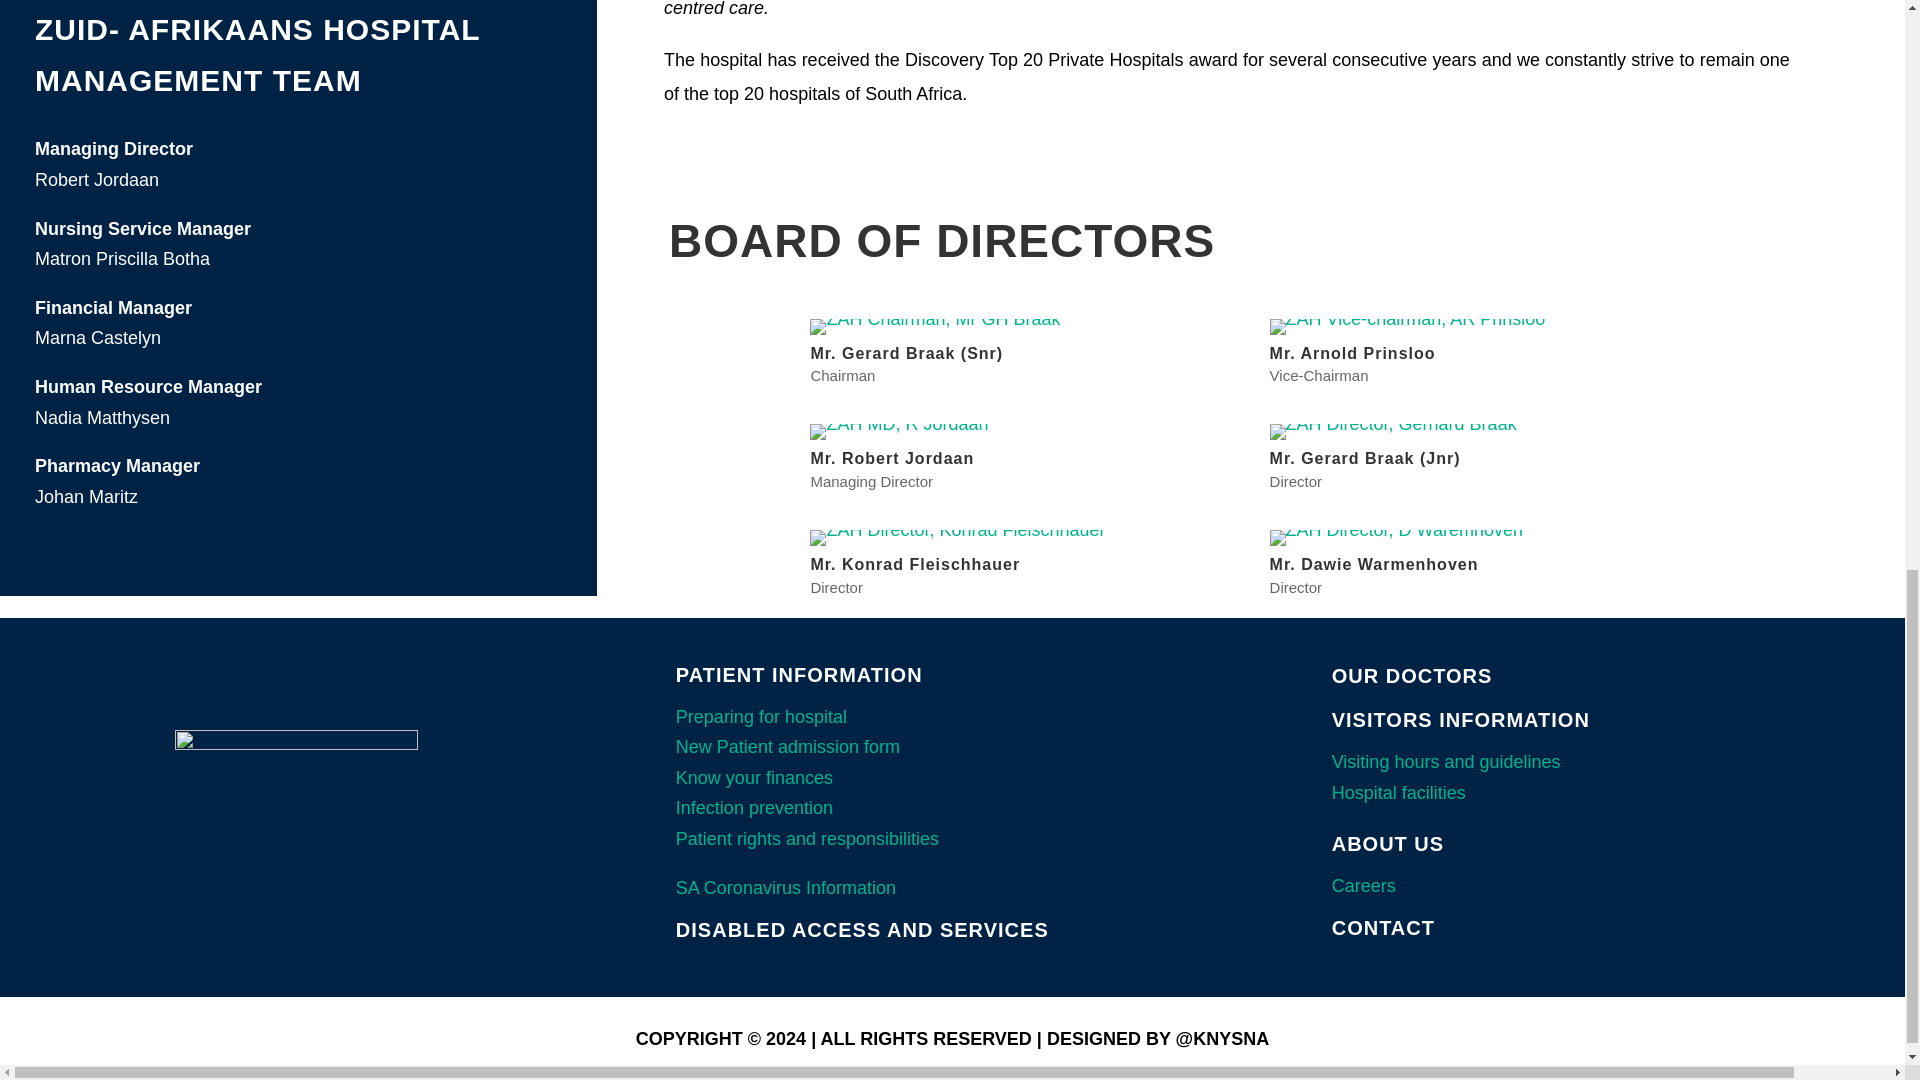  I want to click on About us, so click(1388, 844).